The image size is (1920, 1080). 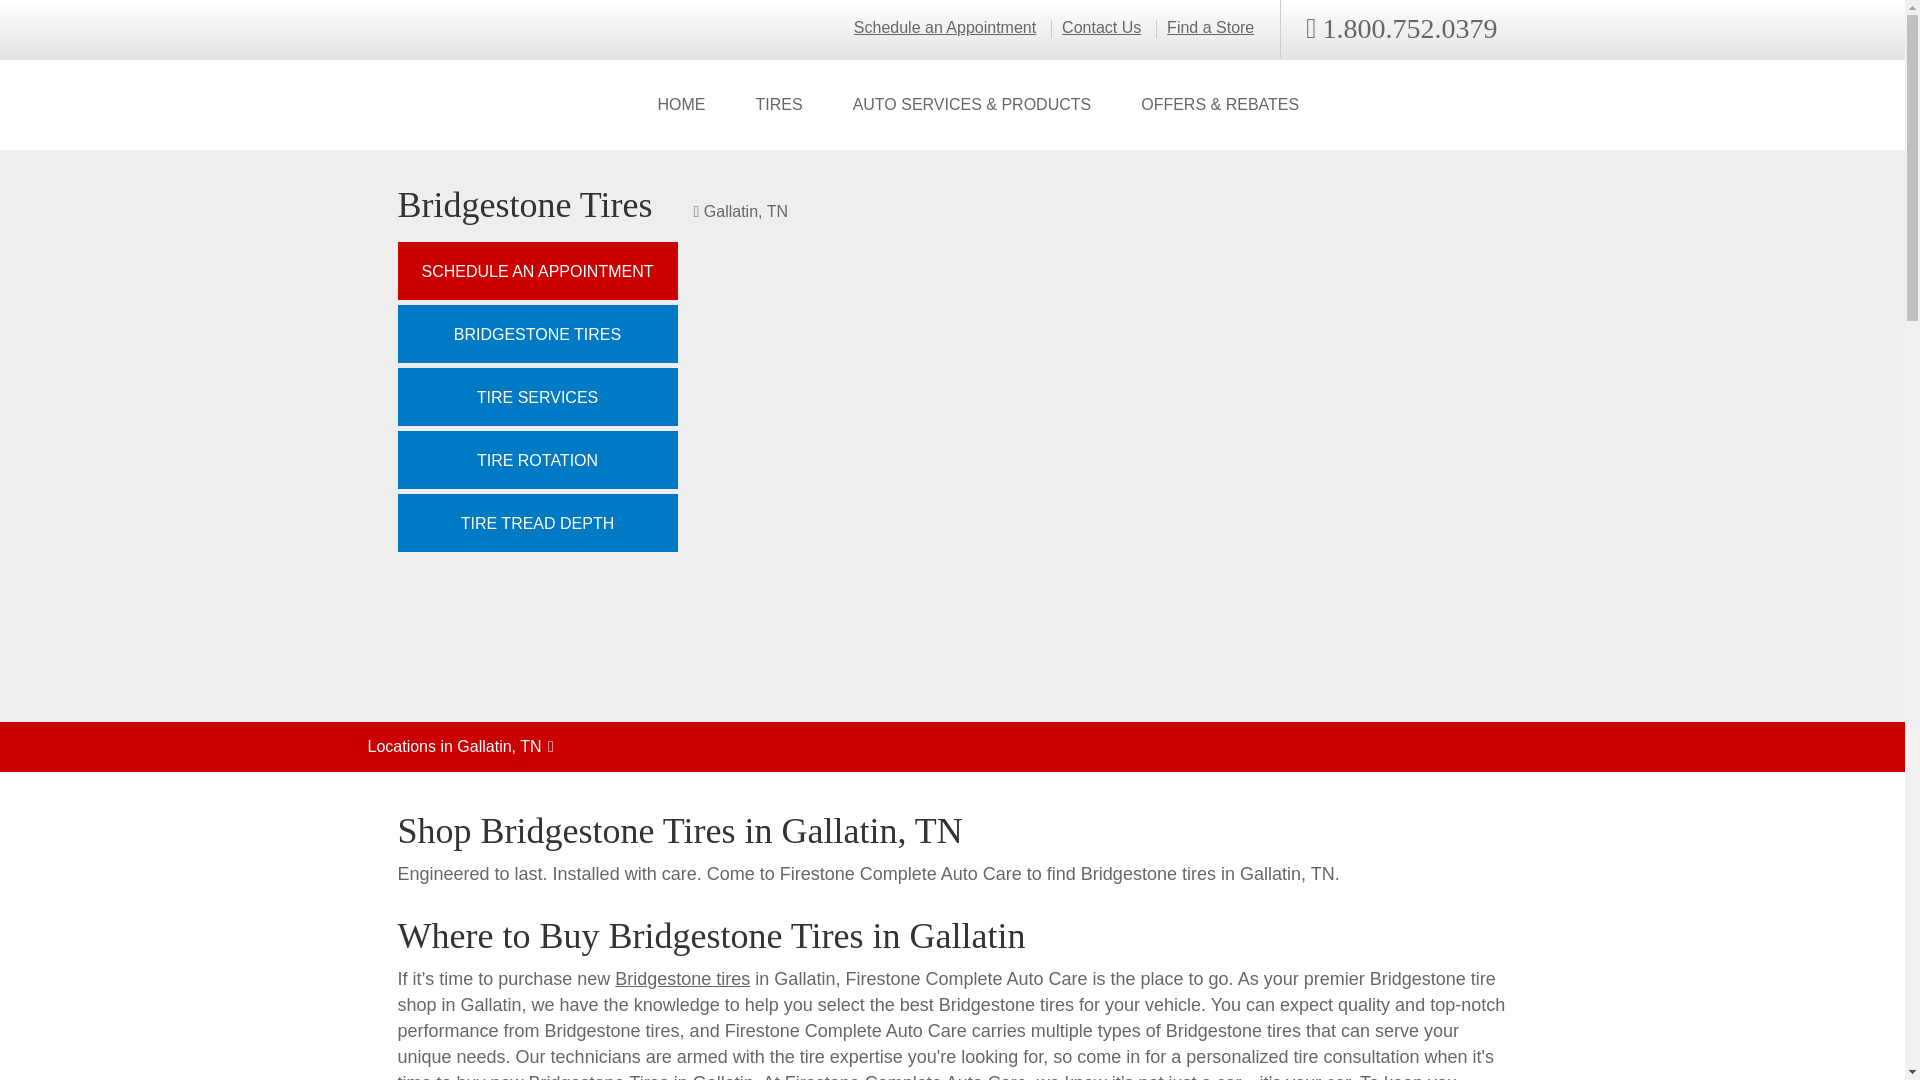 I want to click on TIRE SERVICES, so click(x=537, y=396).